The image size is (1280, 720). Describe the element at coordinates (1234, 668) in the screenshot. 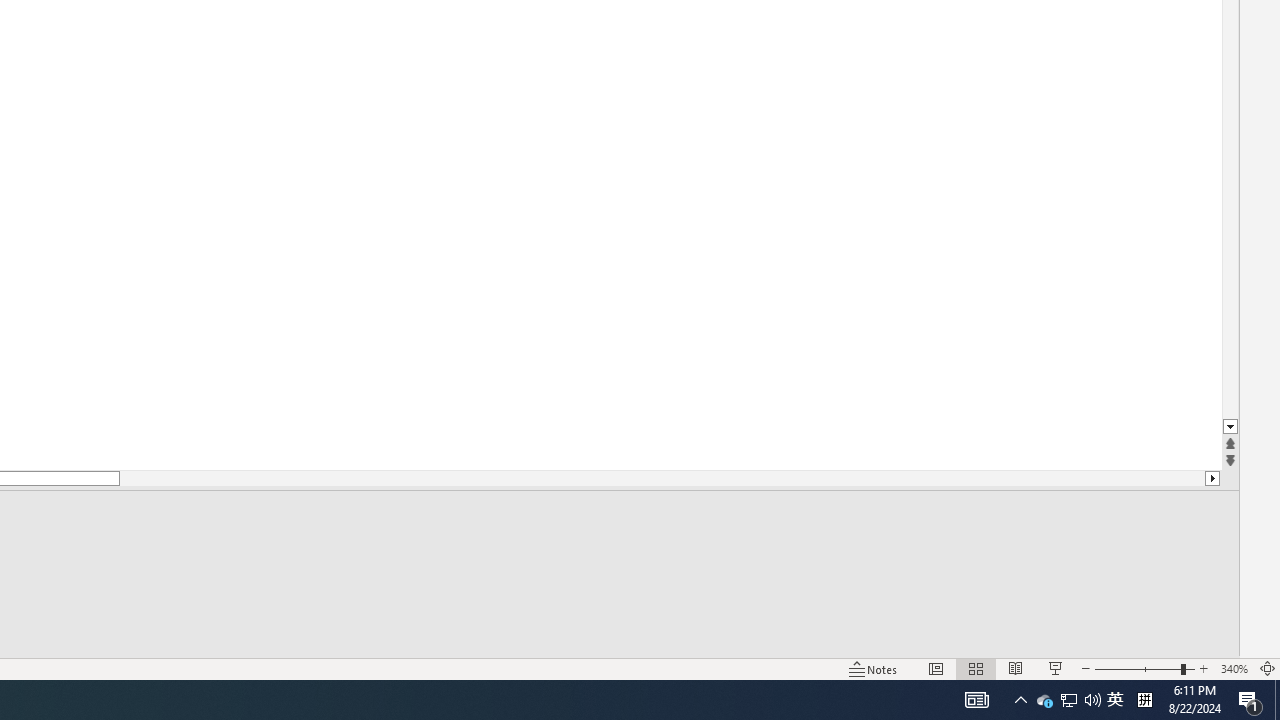

I see `Zoom 340%` at that location.